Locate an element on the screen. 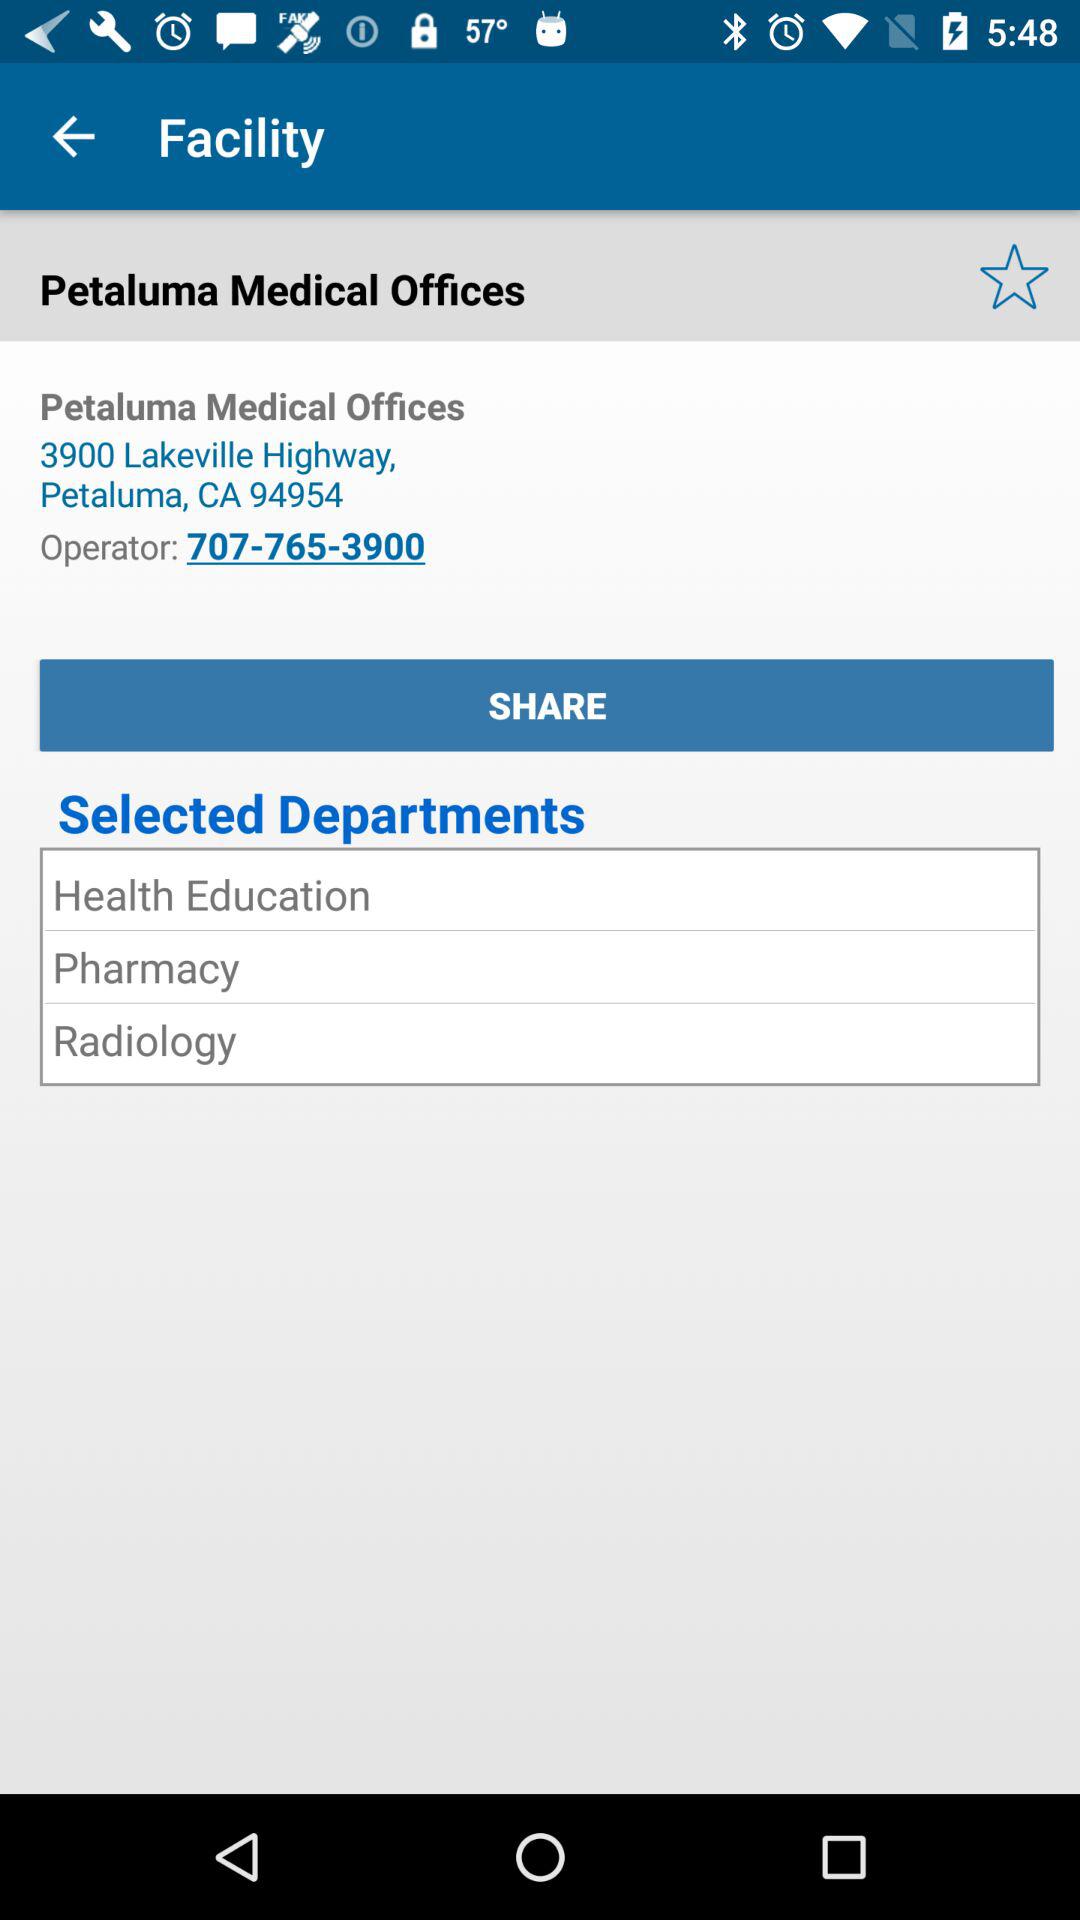  select app to the left of the facility icon is located at coordinates (73, 136).